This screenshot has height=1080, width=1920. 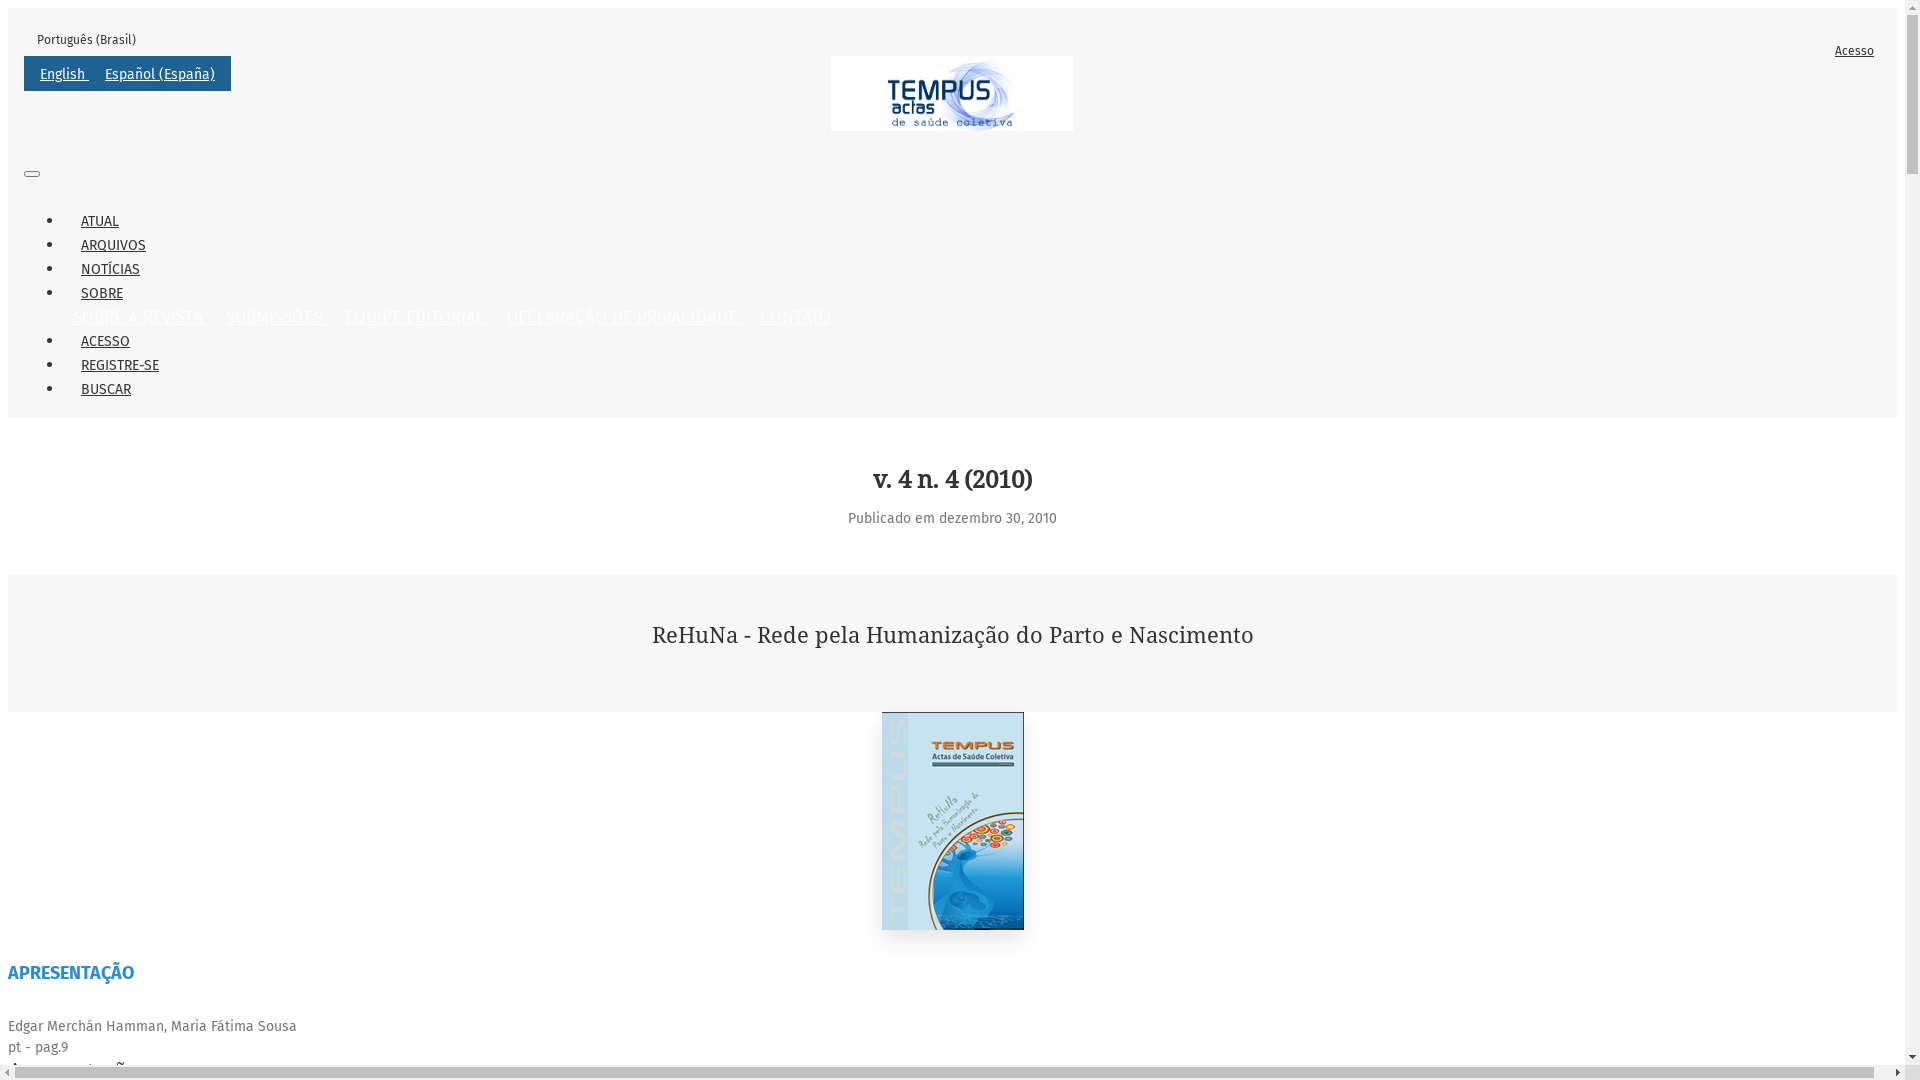 I want to click on BUSCAR, so click(x=106, y=390).